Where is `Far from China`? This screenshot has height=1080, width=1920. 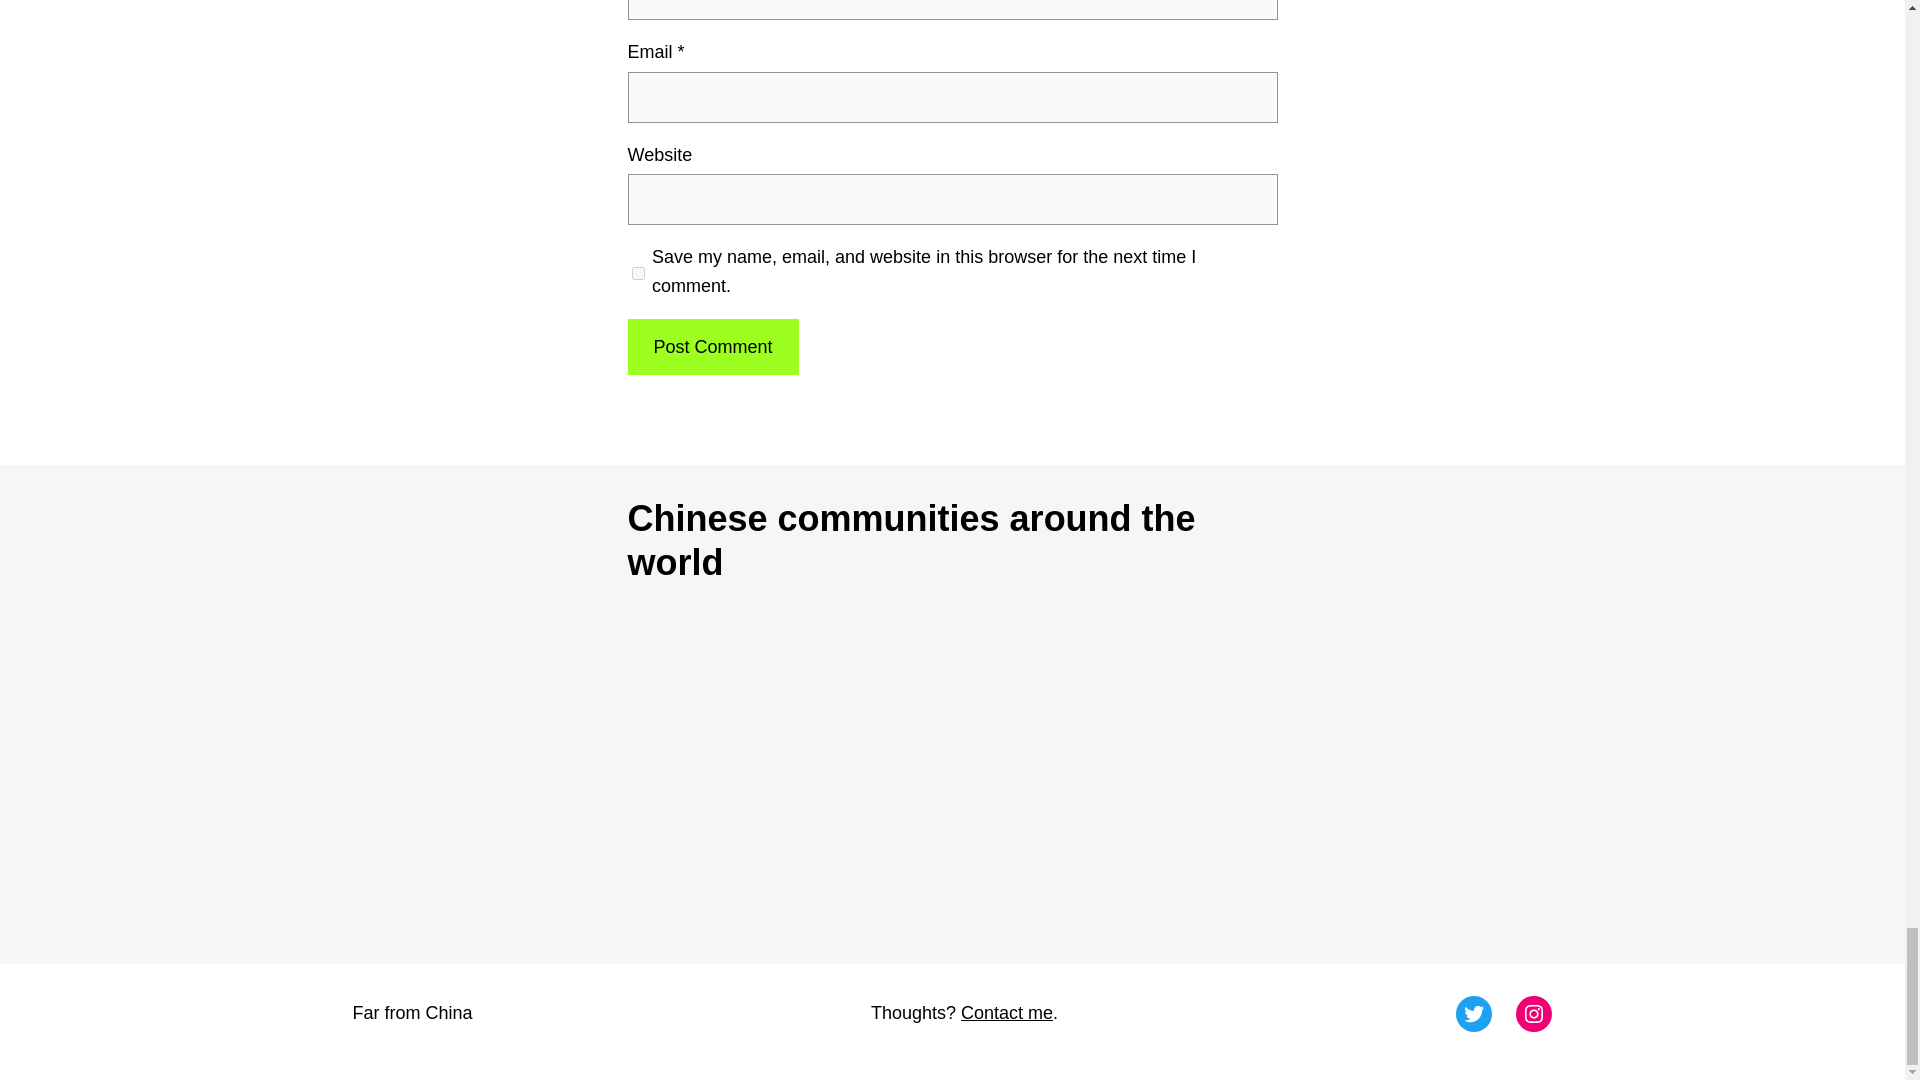 Far from China is located at coordinates (412, 1012).